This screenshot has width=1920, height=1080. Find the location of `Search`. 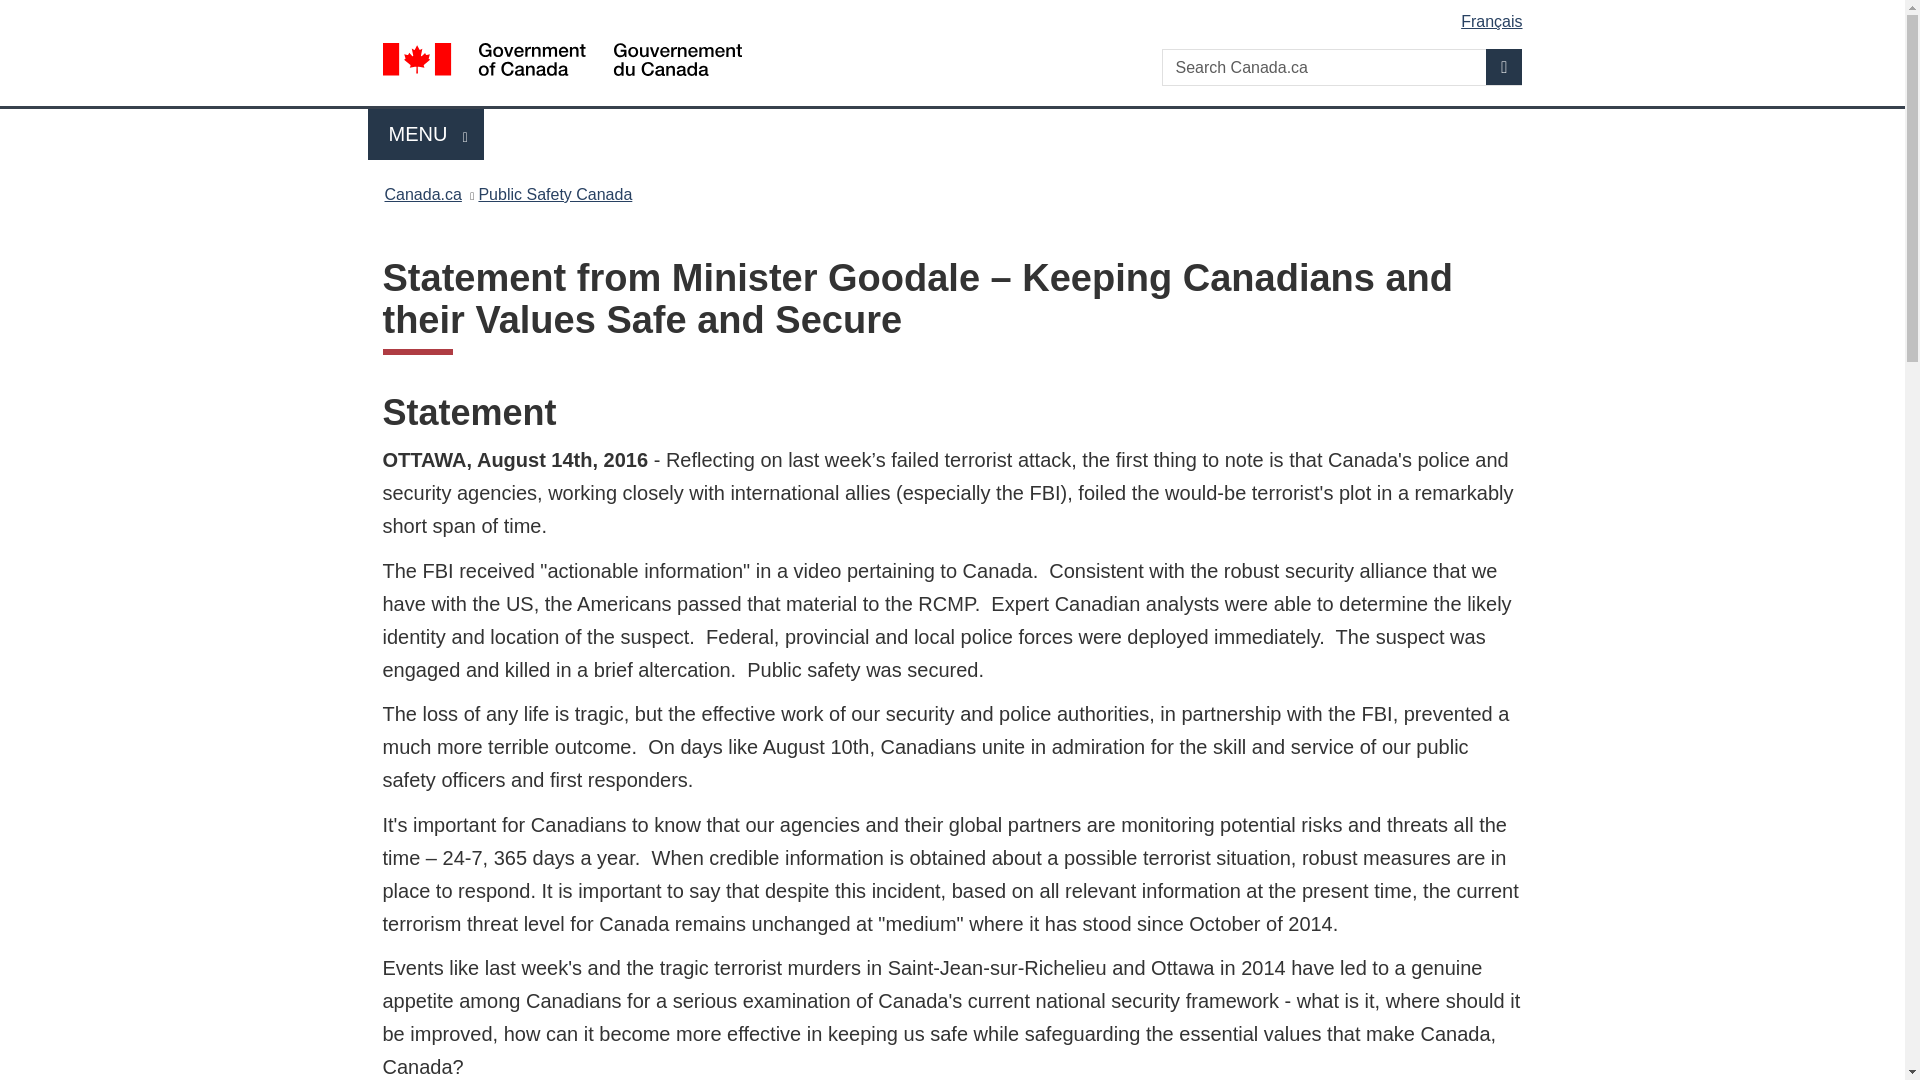

Search is located at coordinates (1504, 66).